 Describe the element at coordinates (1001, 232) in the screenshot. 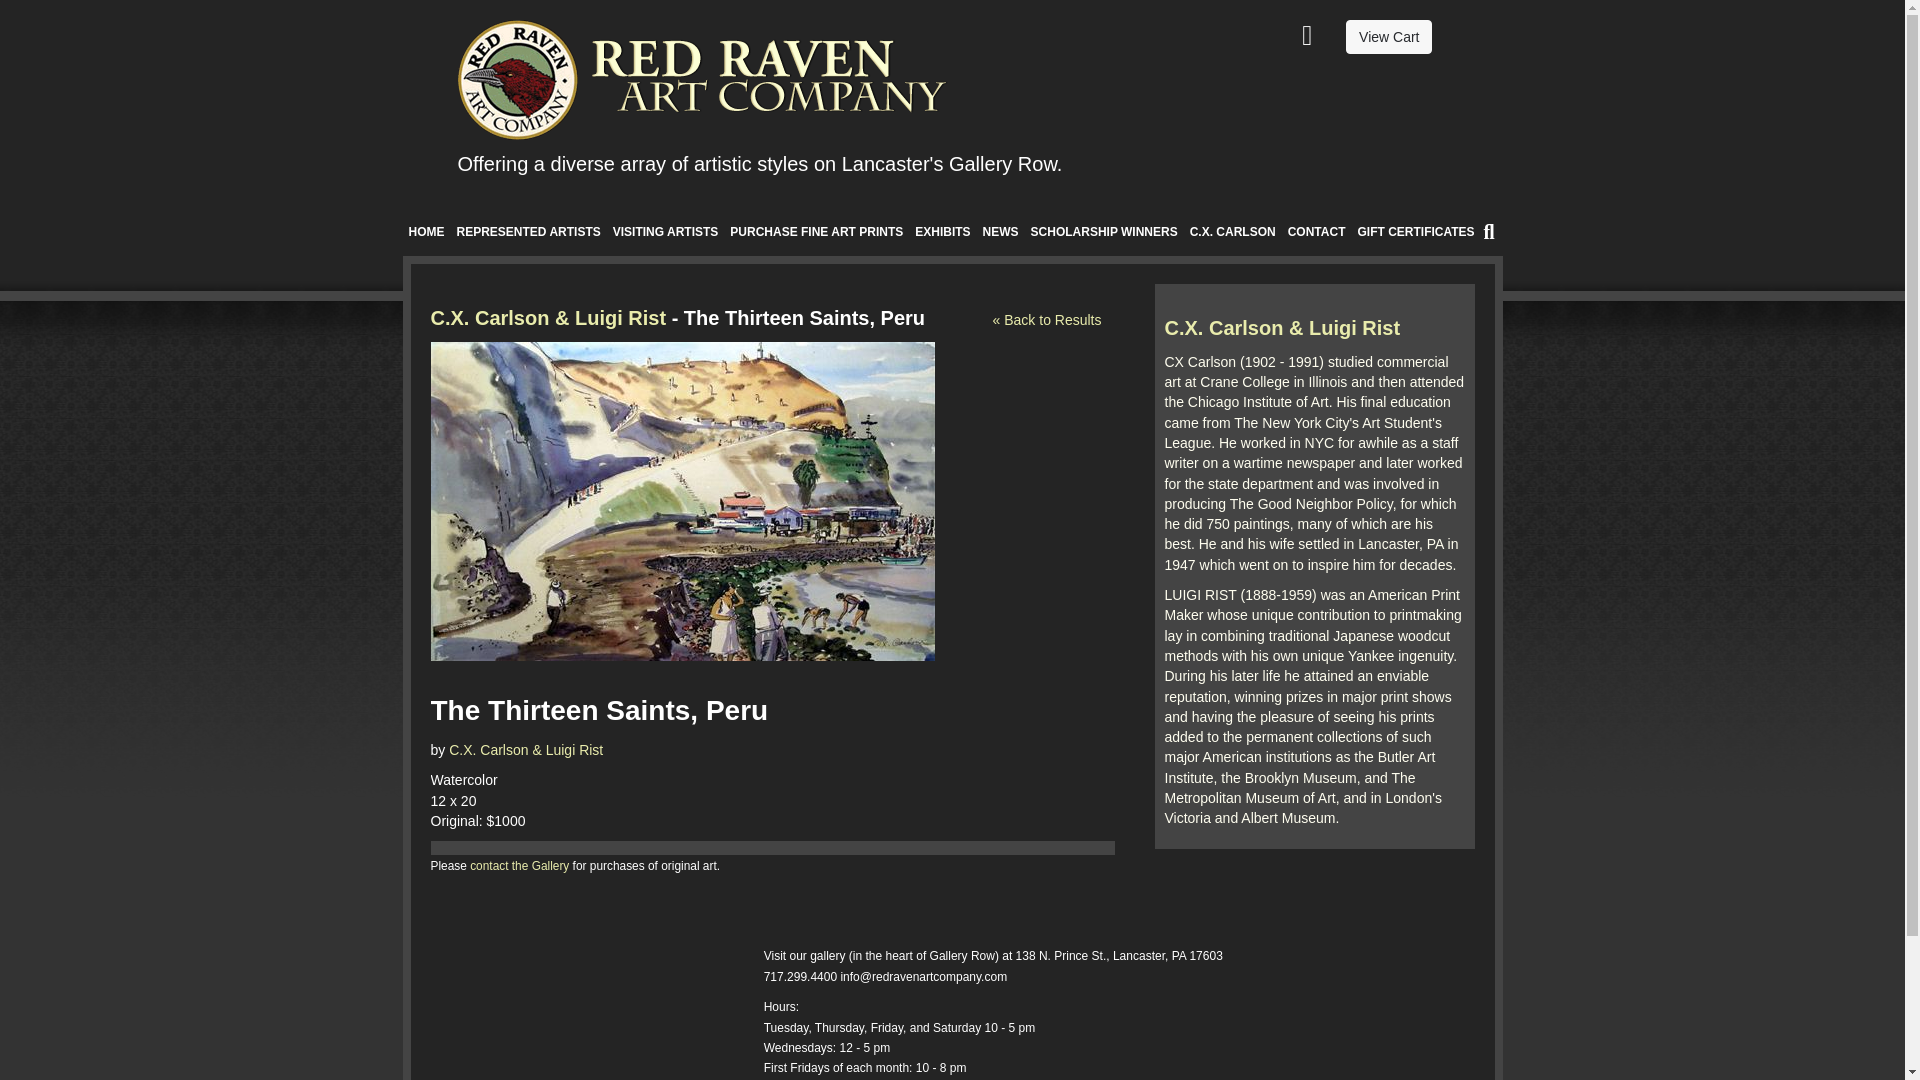

I see `NEWS` at that location.